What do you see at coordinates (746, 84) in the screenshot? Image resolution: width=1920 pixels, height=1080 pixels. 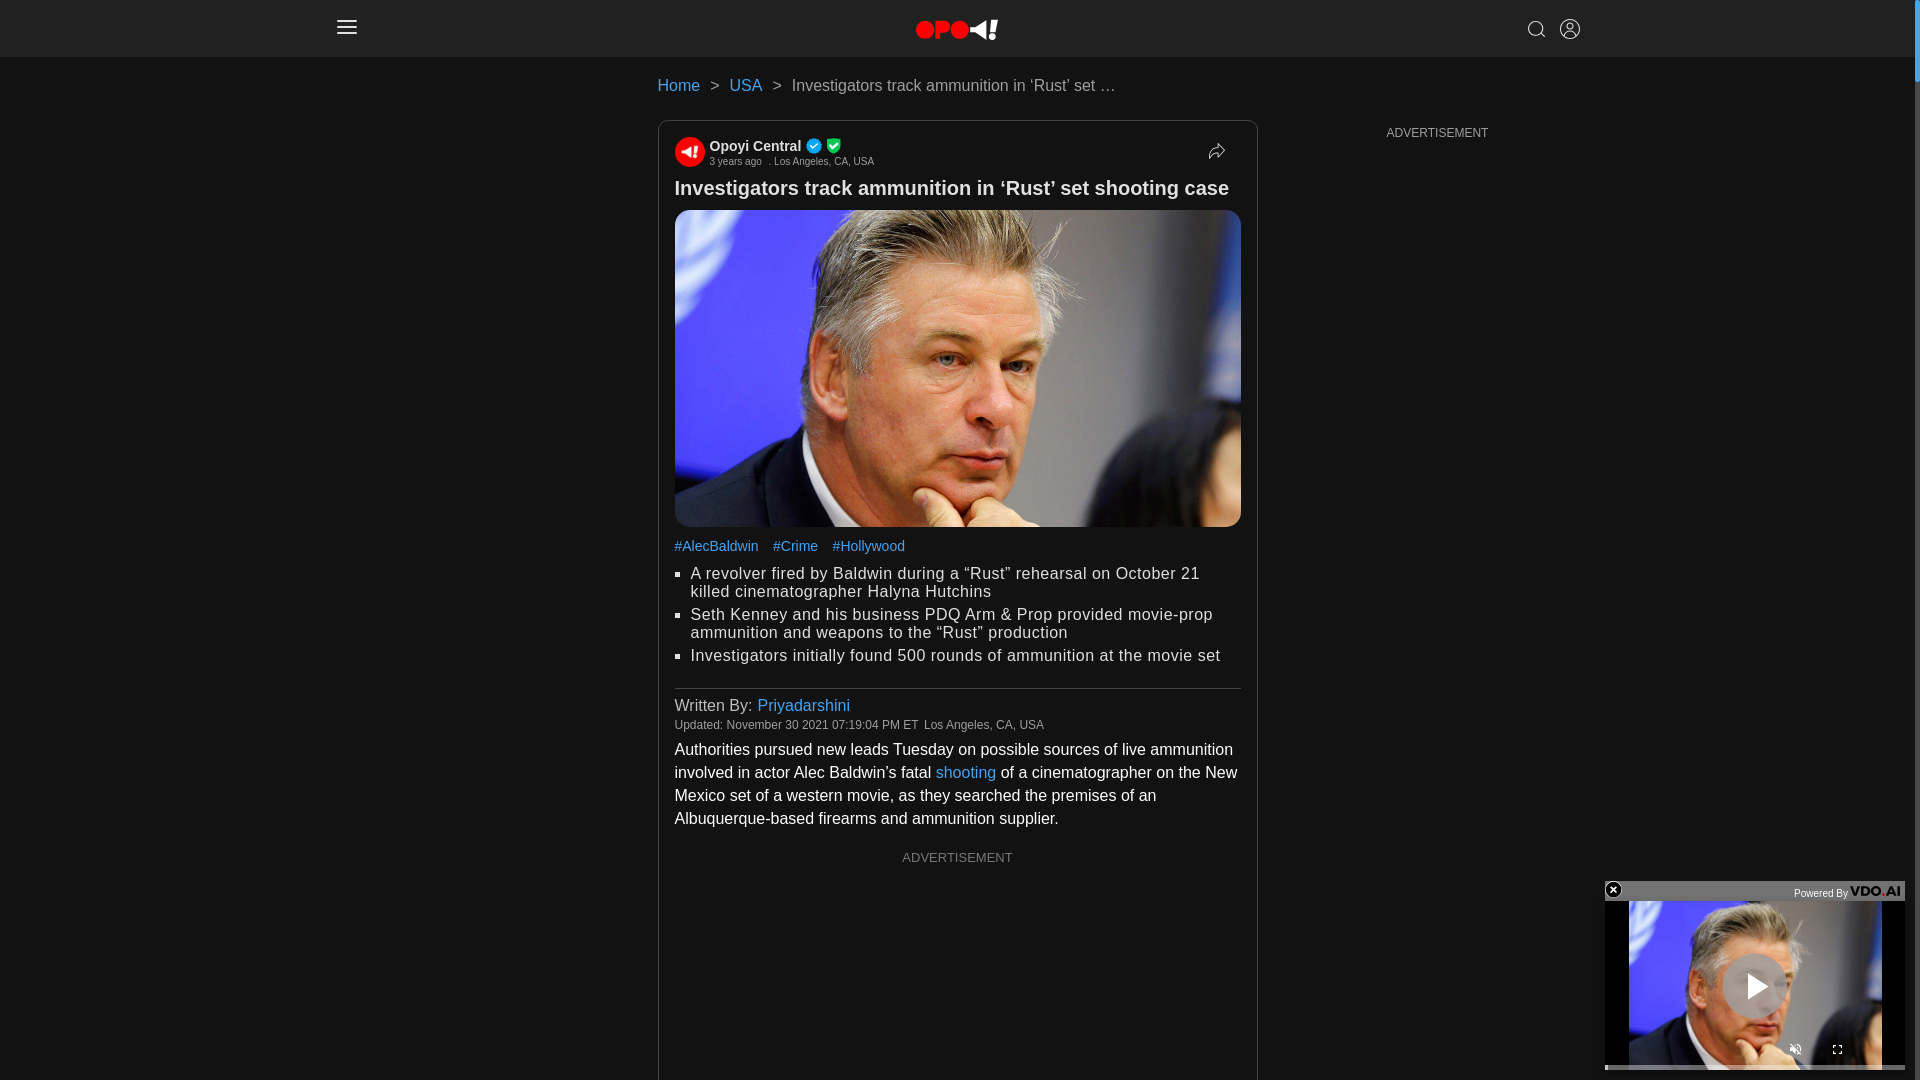 I see `USA` at bounding box center [746, 84].